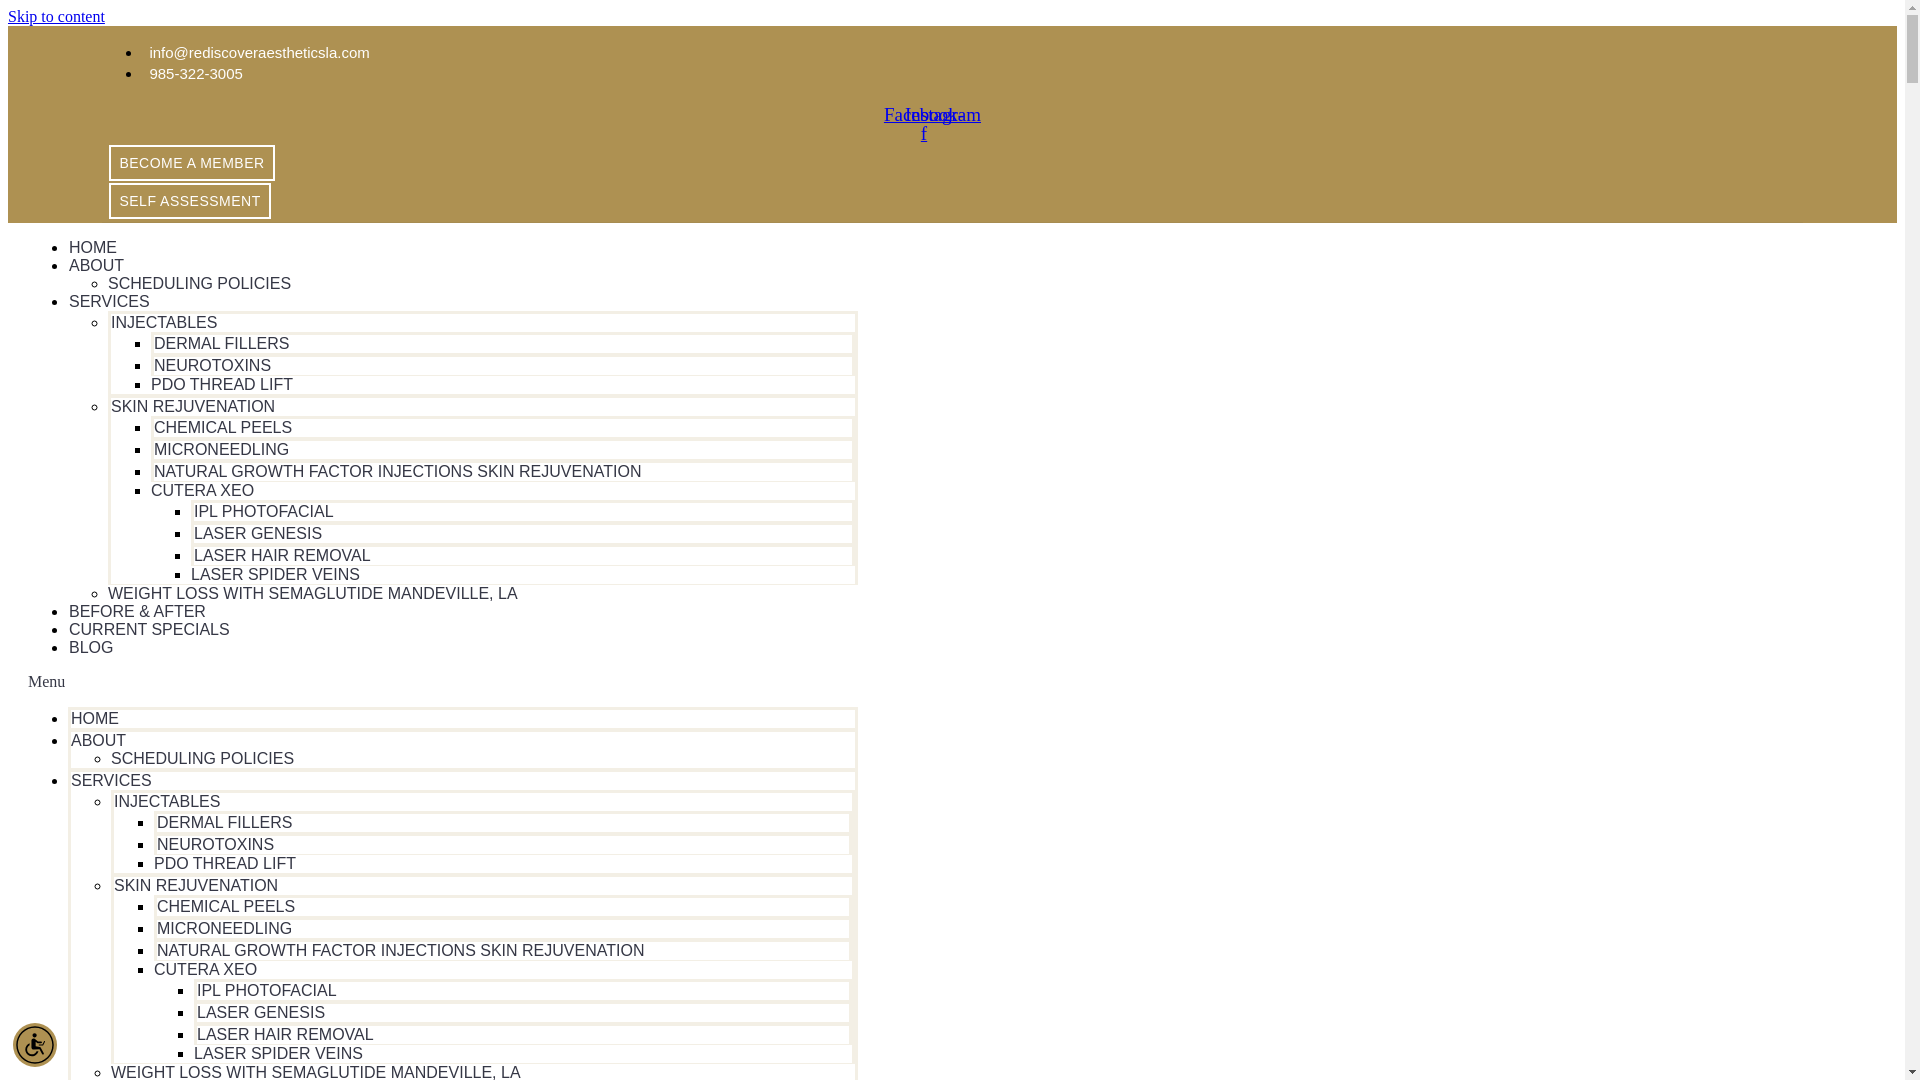  Describe the element at coordinates (202, 490) in the screenshot. I see `CUTERA XEO` at that location.